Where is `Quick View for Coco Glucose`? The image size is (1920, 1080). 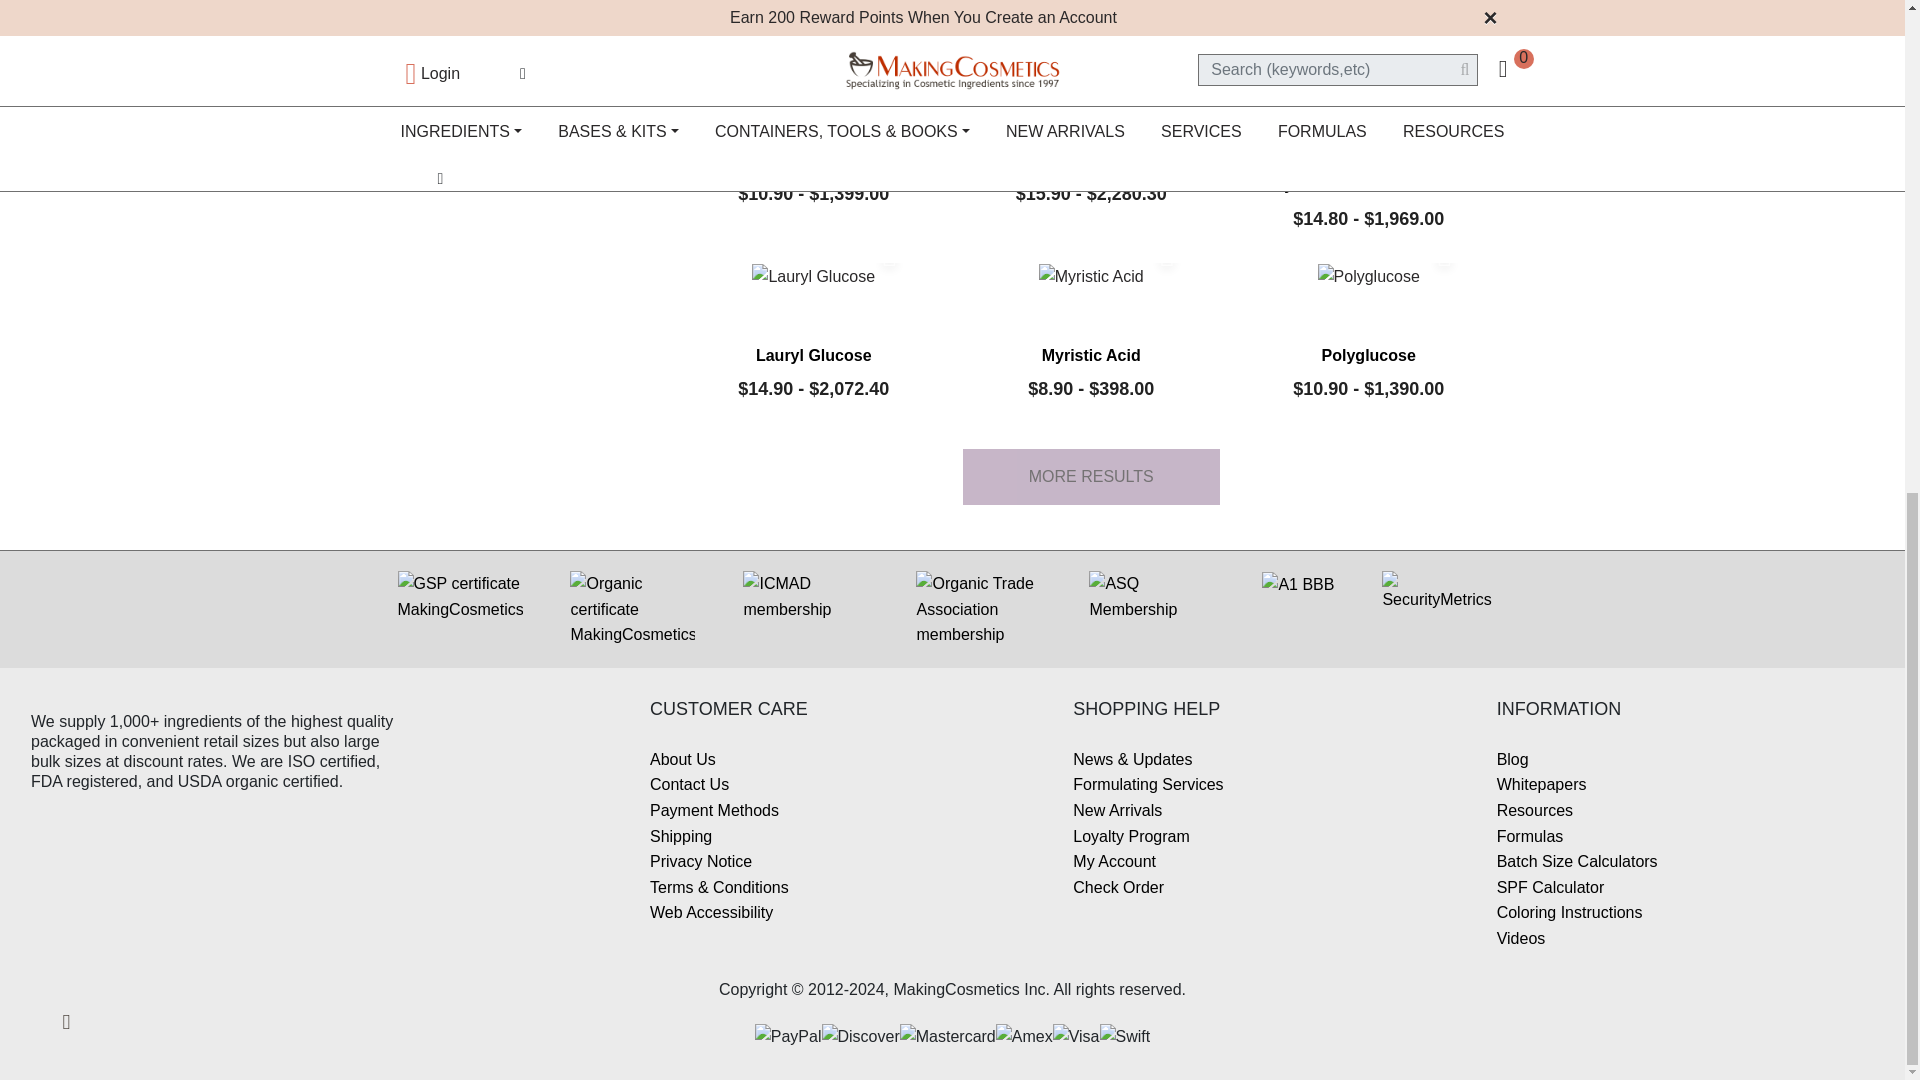
Quick View for Coco Glucose is located at coordinates (1167, 56).